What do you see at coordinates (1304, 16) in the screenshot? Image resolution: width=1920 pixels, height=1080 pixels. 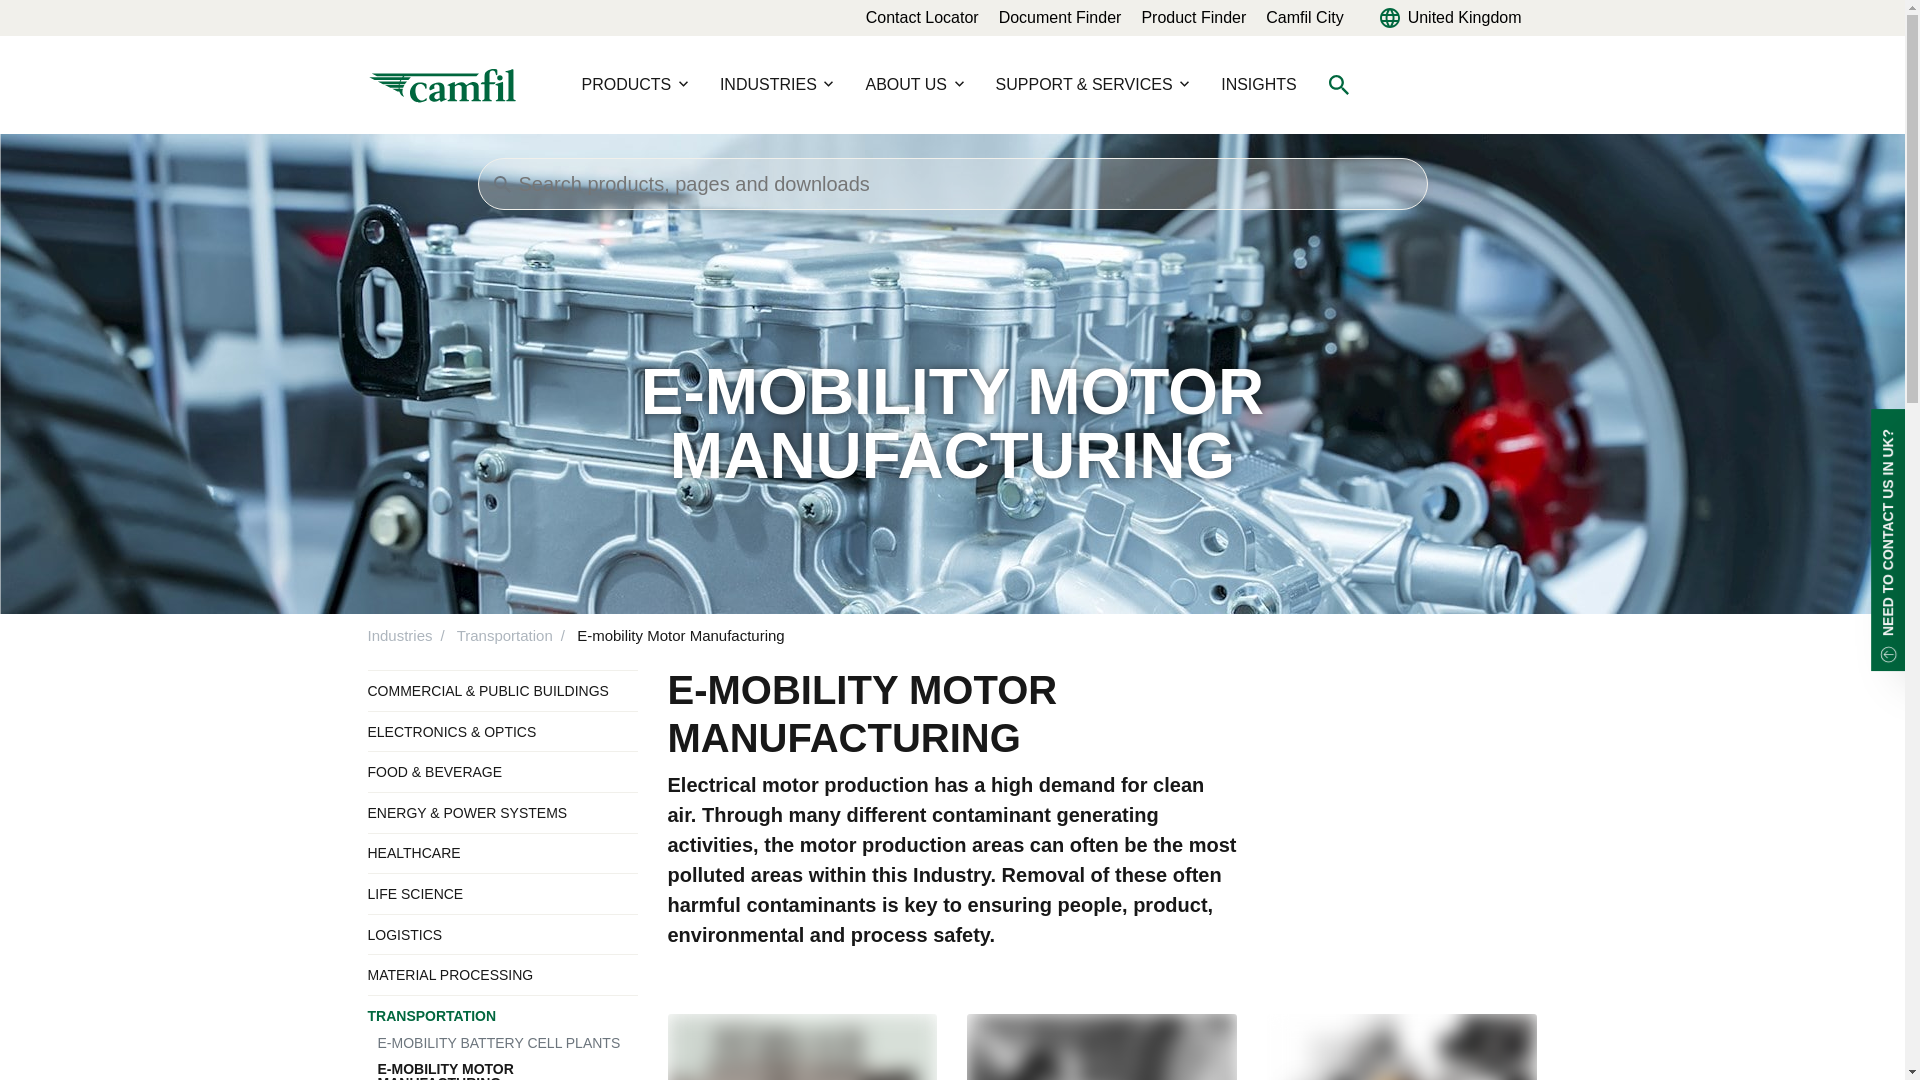 I see `Camfil City` at bounding box center [1304, 16].